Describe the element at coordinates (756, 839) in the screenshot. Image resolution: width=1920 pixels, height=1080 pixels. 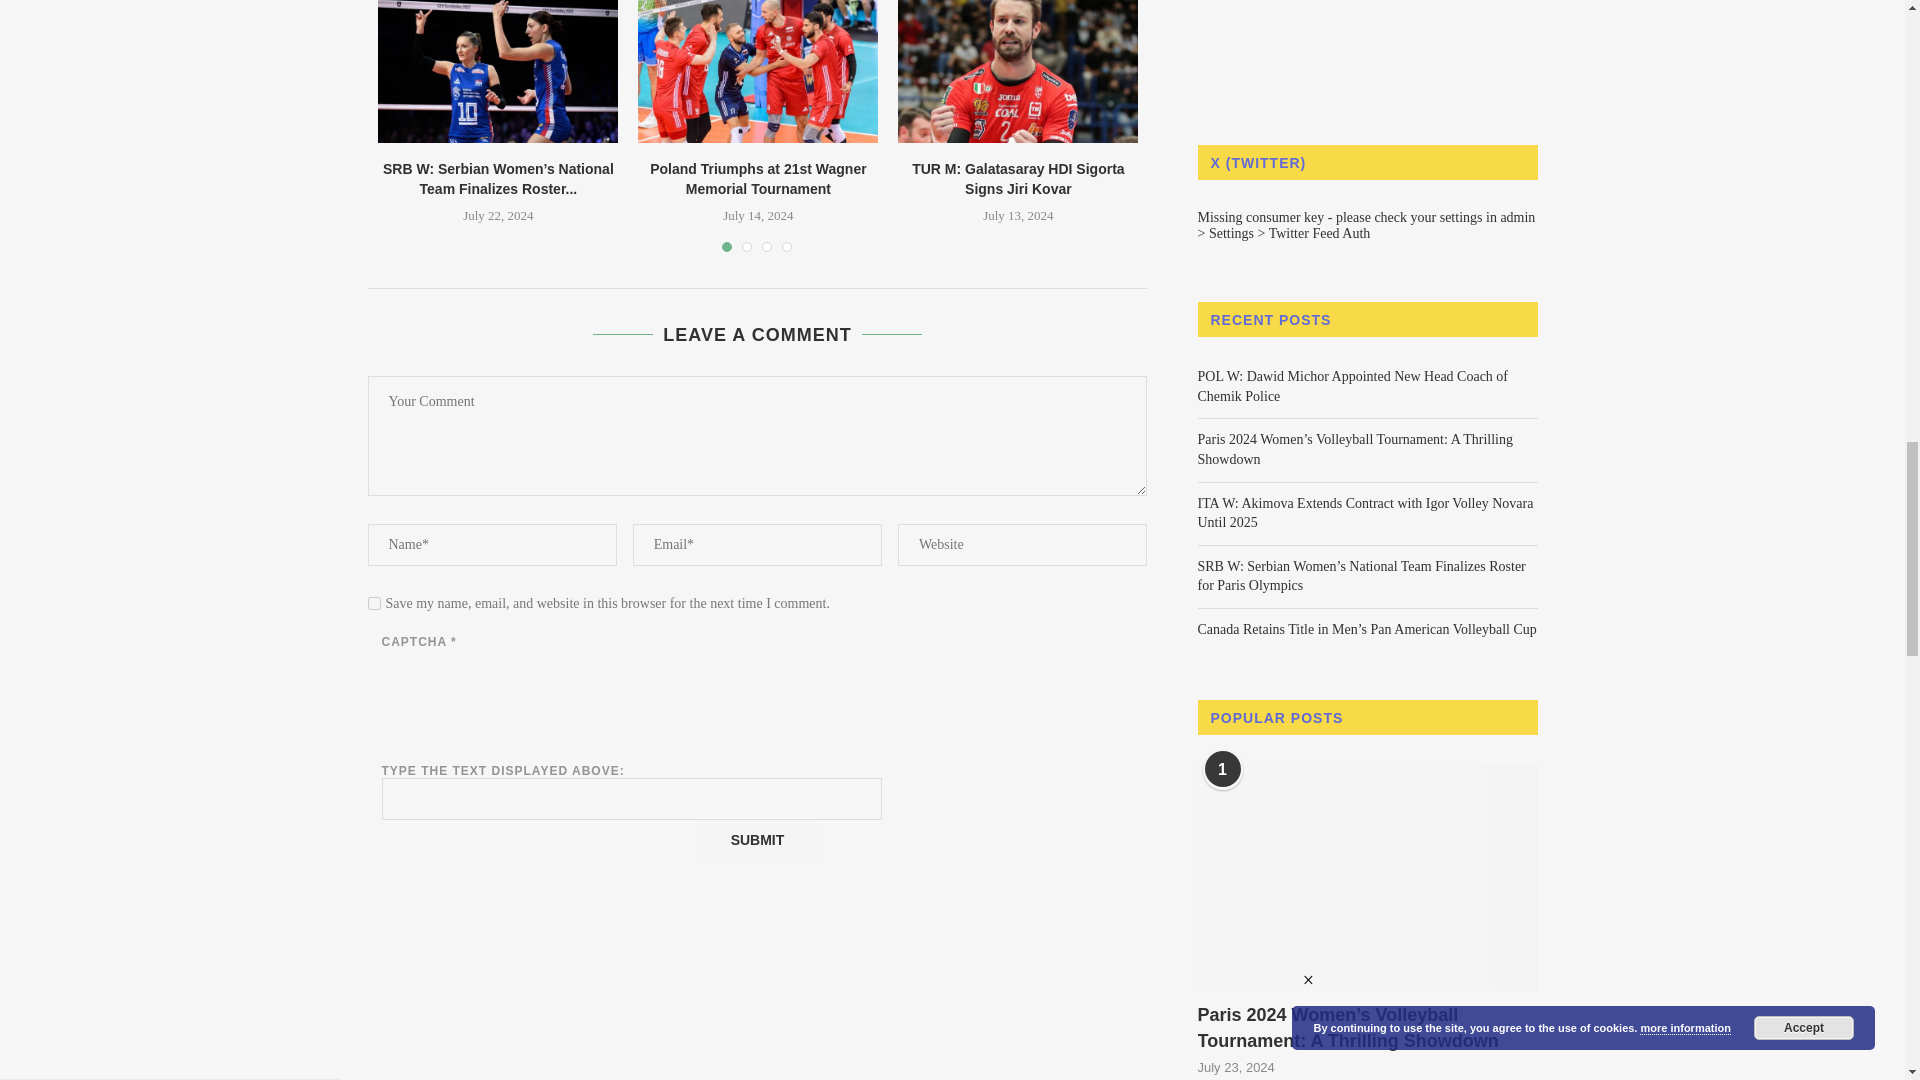
I see `Submit` at that location.